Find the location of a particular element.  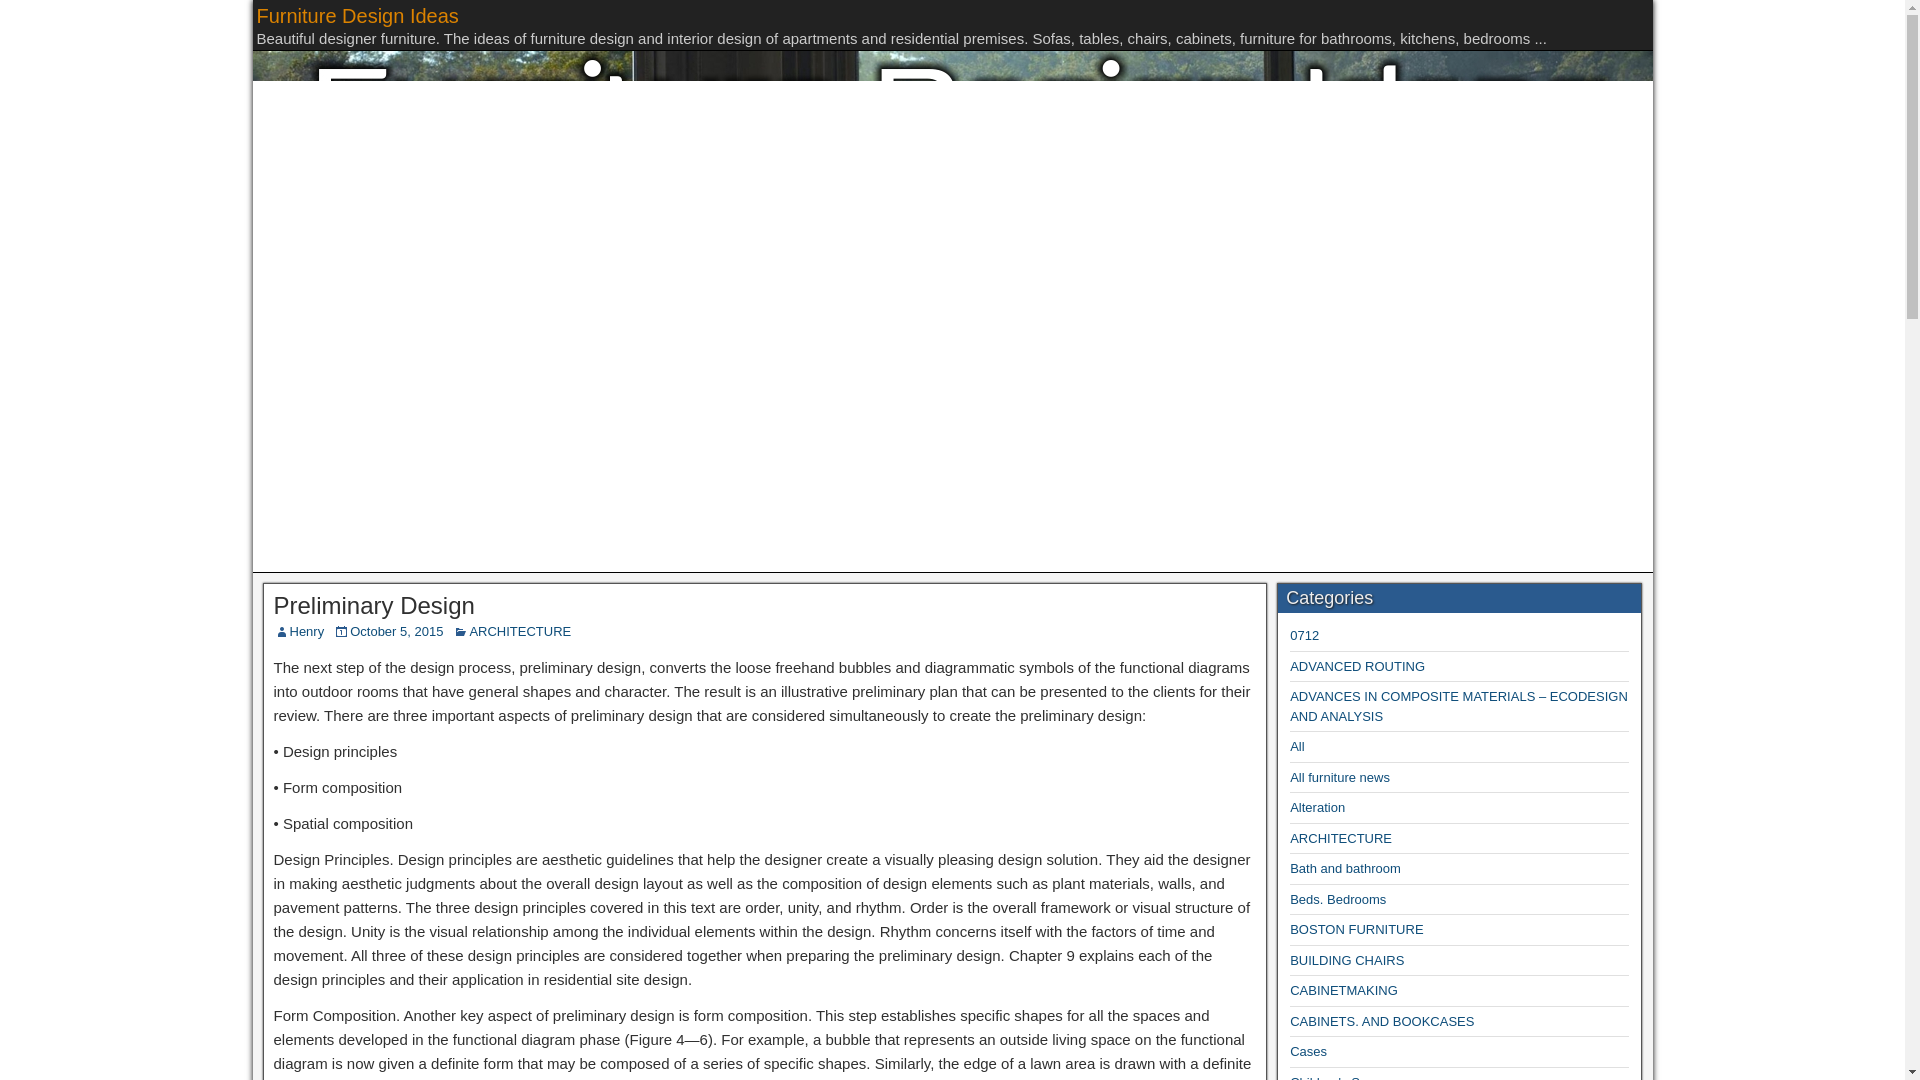

CABINETS. AND BOOKCASES is located at coordinates (1382, 1022).